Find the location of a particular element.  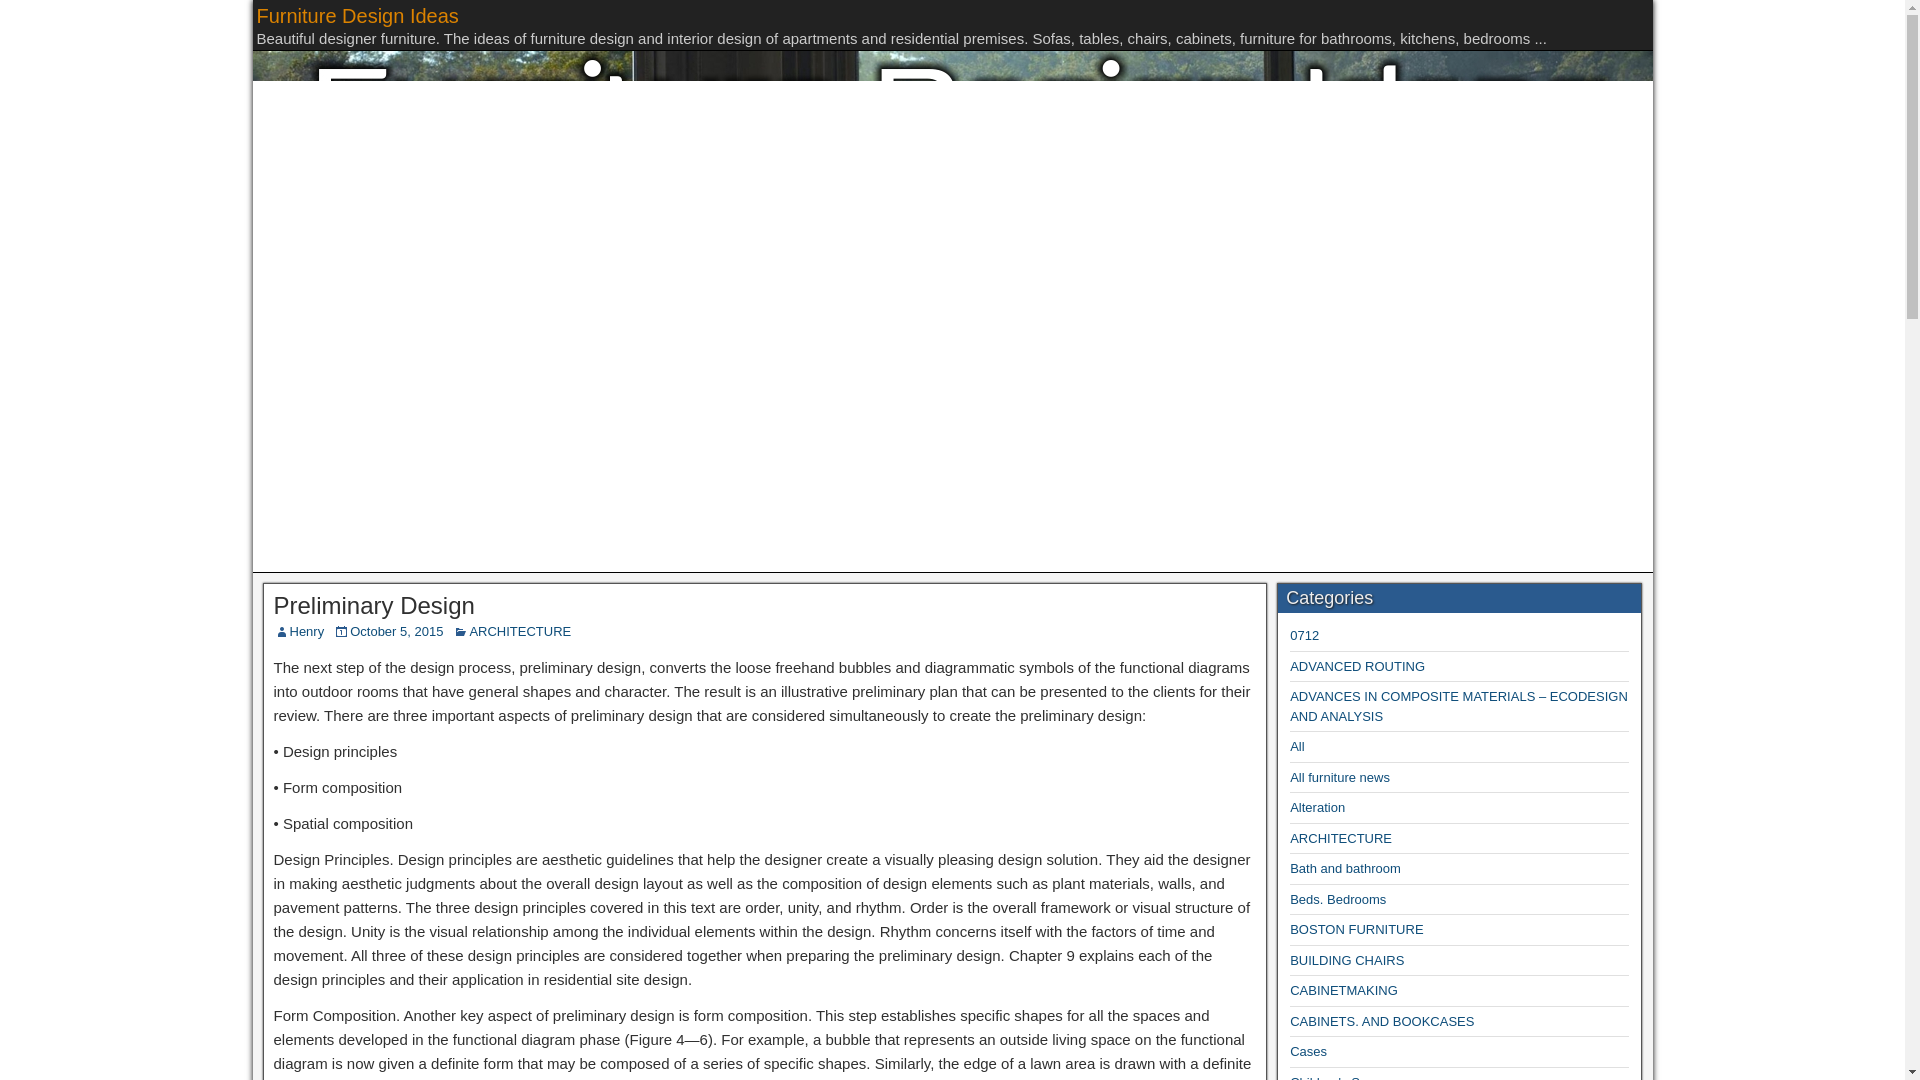

CABINETS. AND BOOKCASES is located at coordinates (1382, 1022).